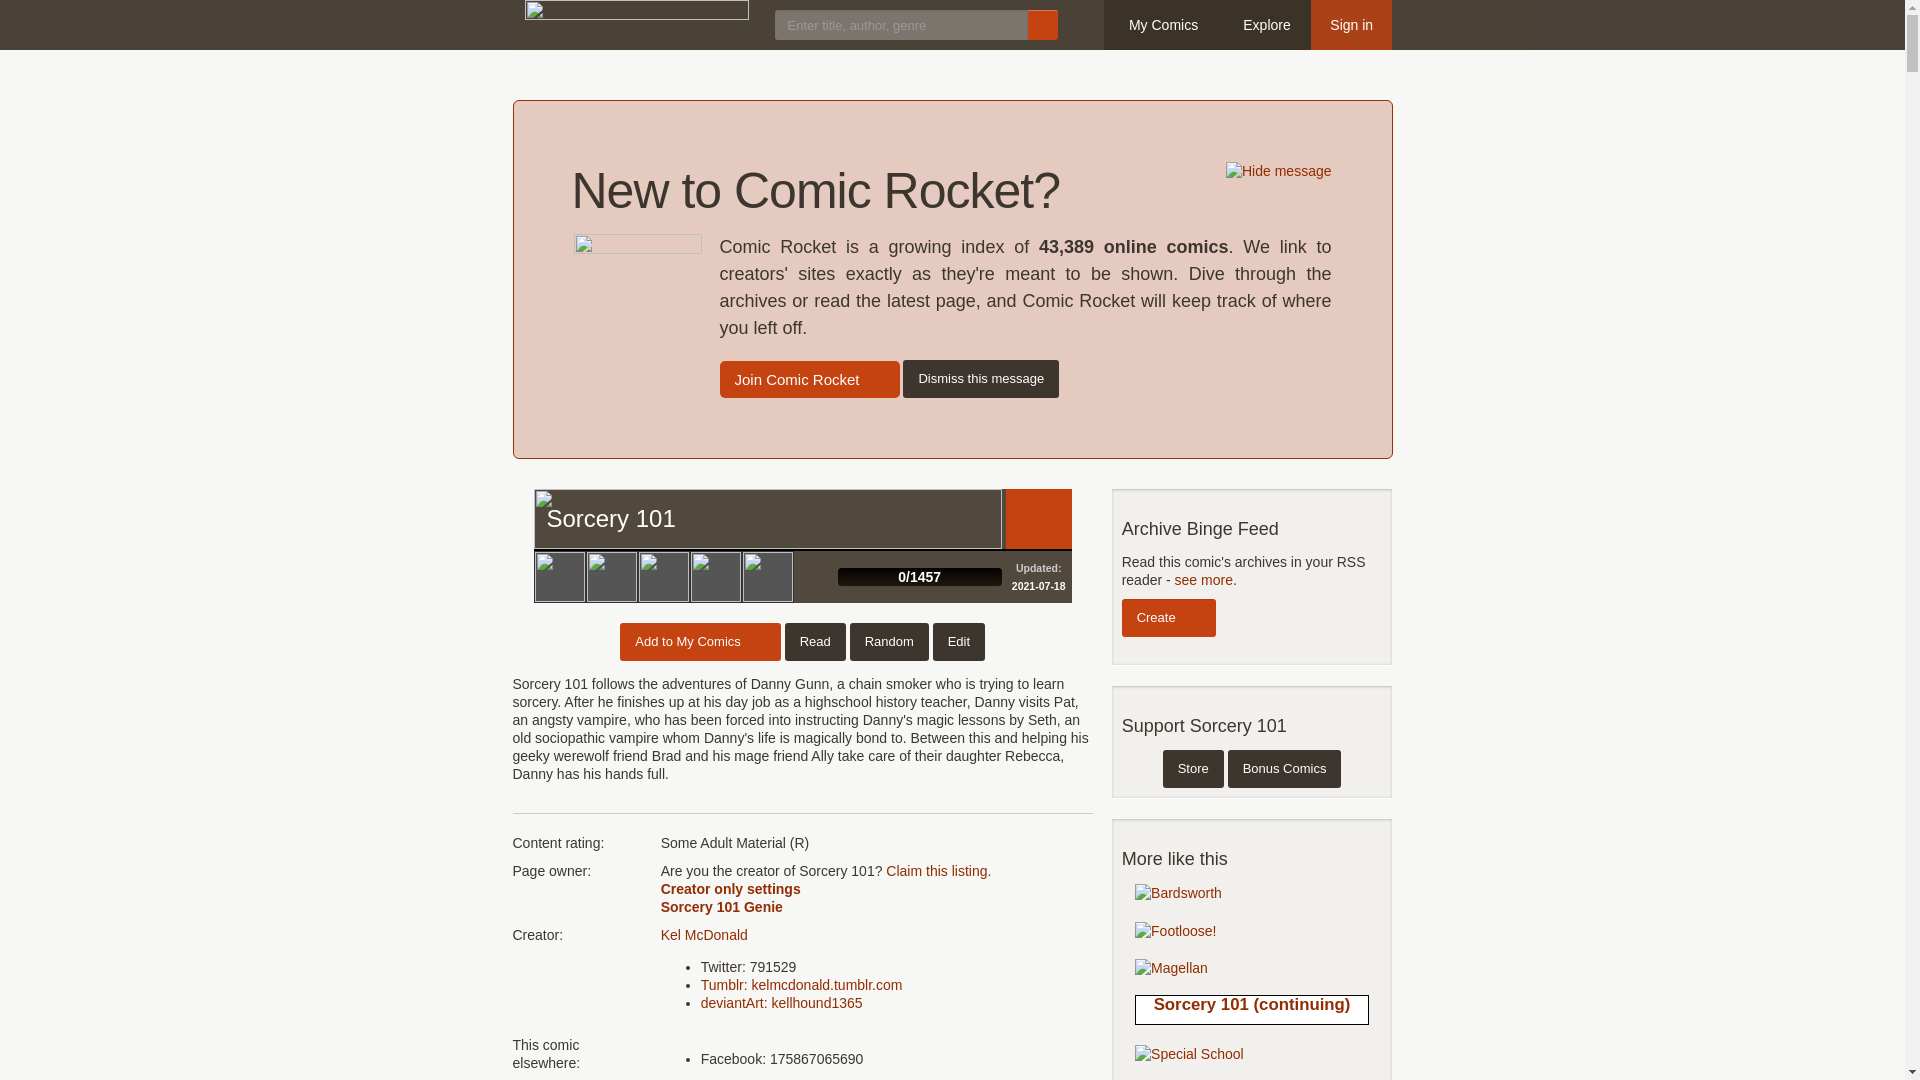 Image resolution: width=1920 pixels, height=1080 pixels. Describe the element at coordinates (704, 934) in the screenshot. I see `Kel McDonald` at that location.